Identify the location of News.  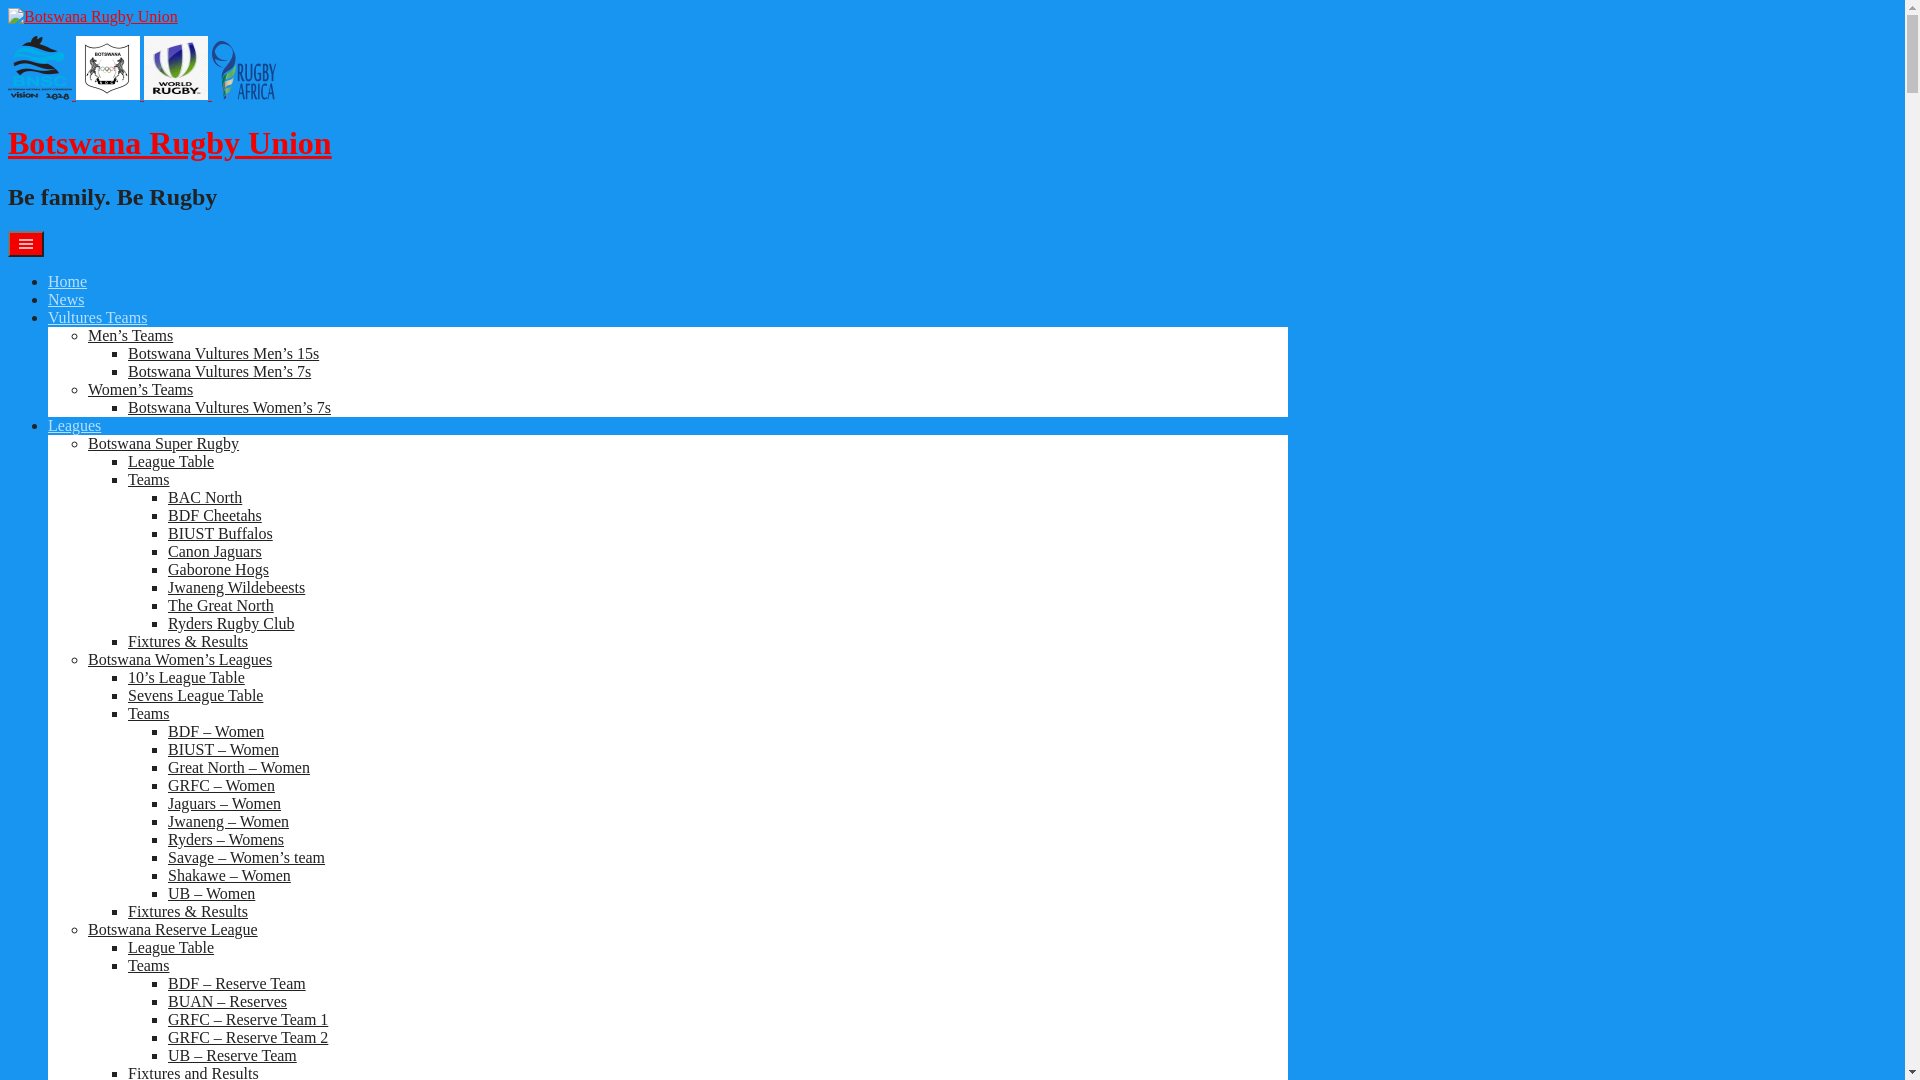
(66, 300).